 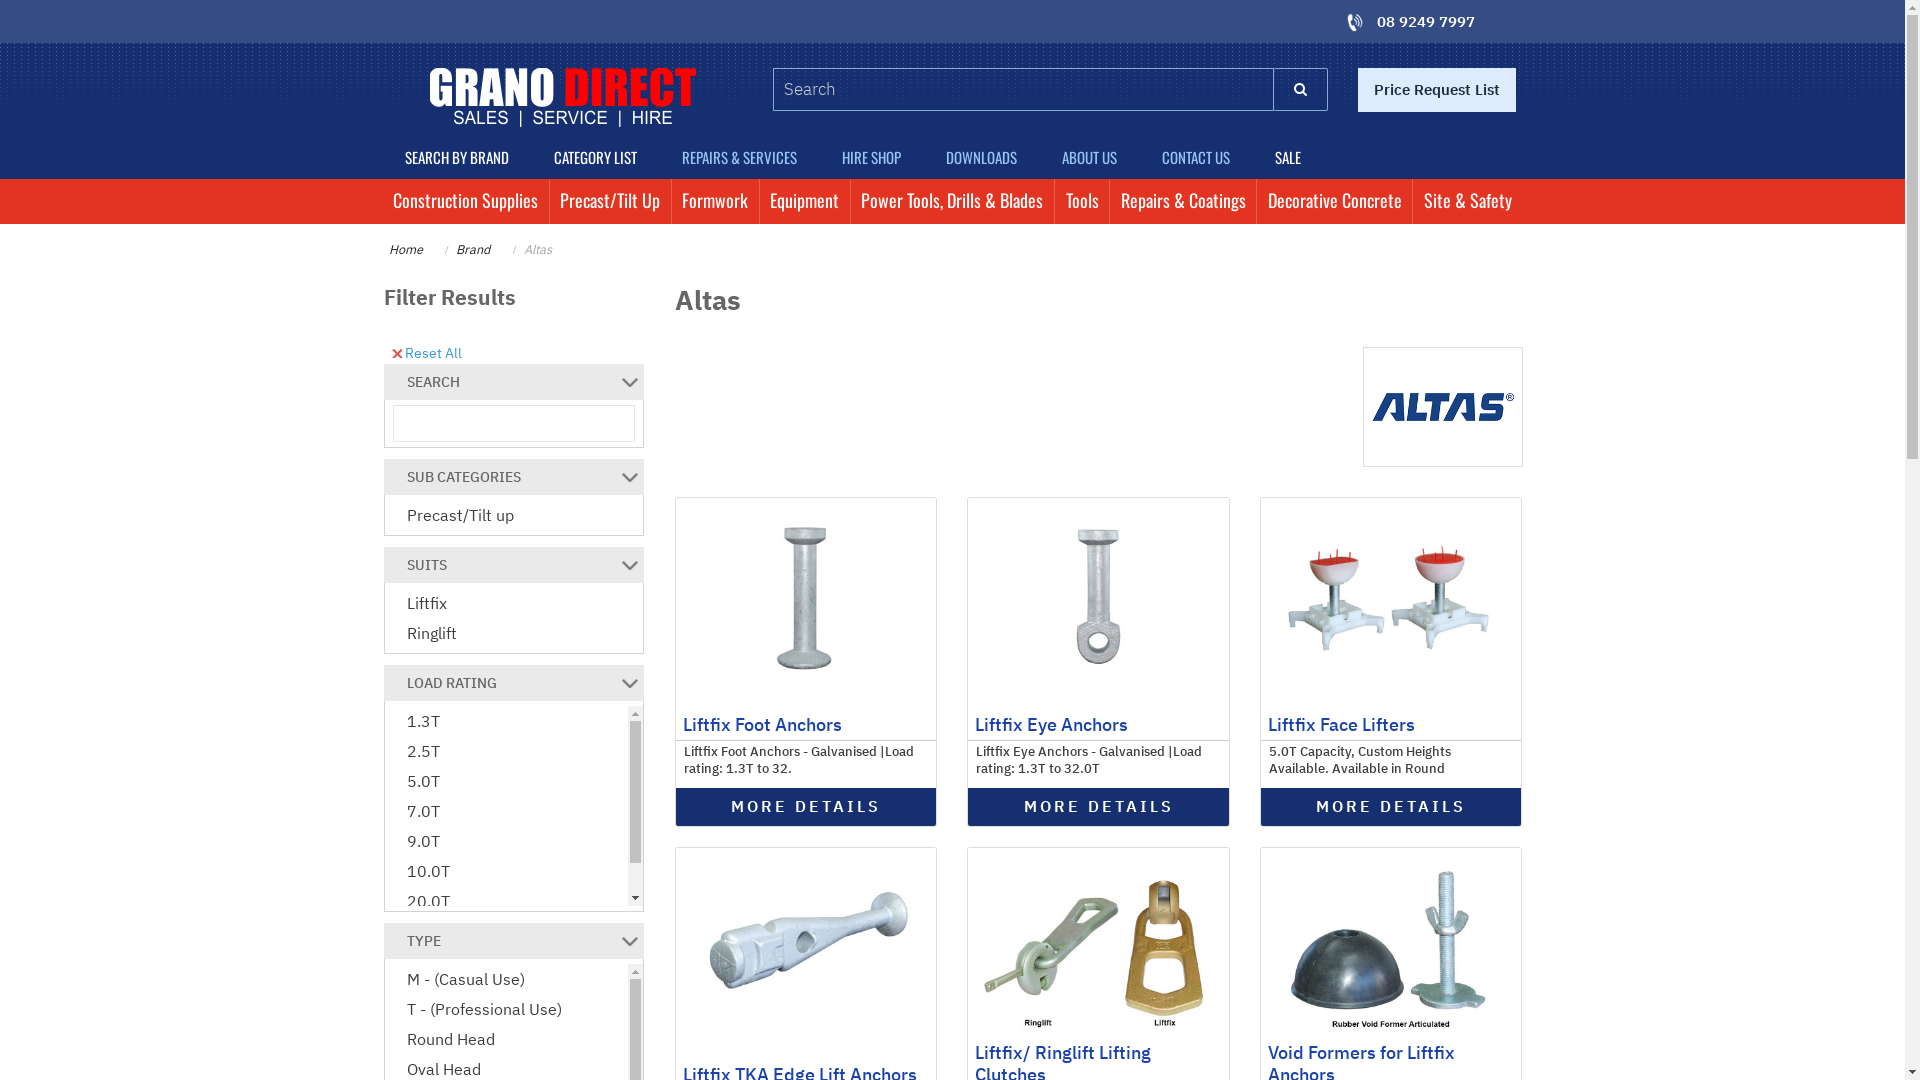 I want to click on CATEGORY LIST, so click(x=596, y=158).